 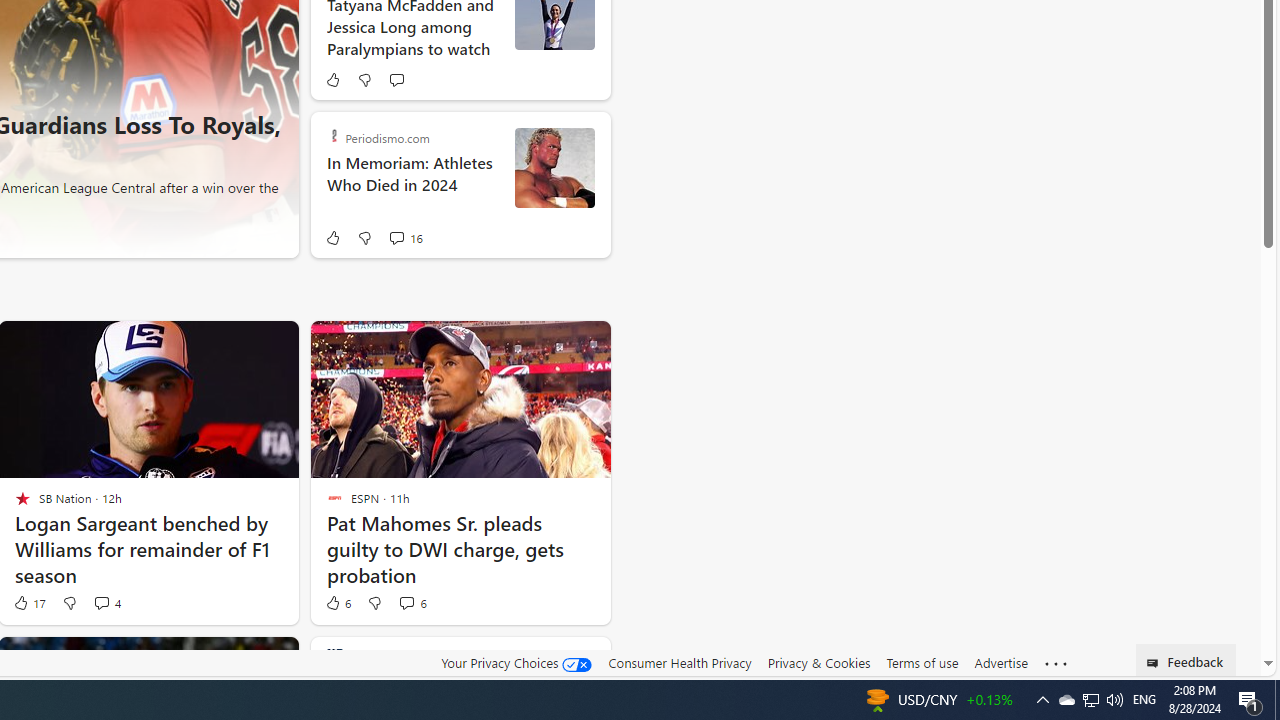 What do you see at coordinates (406, 602) in the screenshot?
I see `View comments 6 Comment` at bounding box center [406, 602].